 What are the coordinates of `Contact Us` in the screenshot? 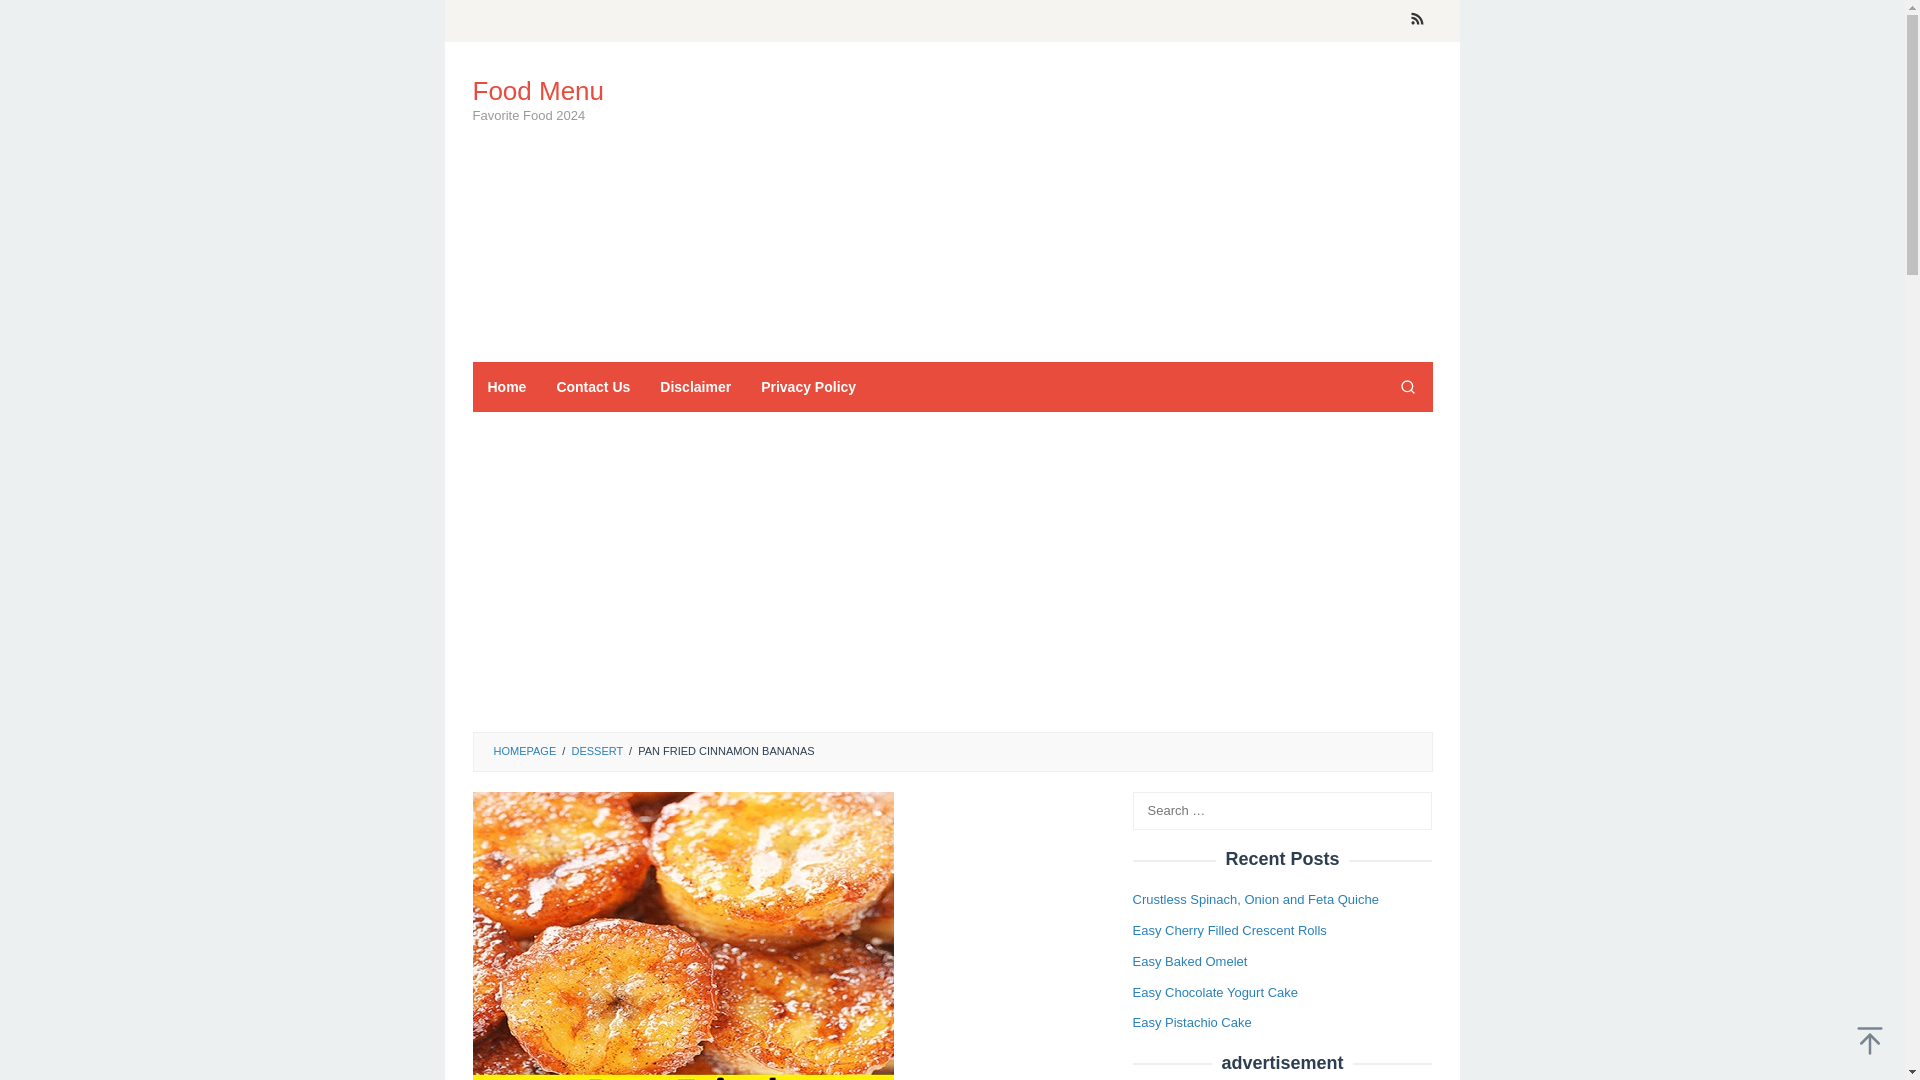 It's located at (593, 386).